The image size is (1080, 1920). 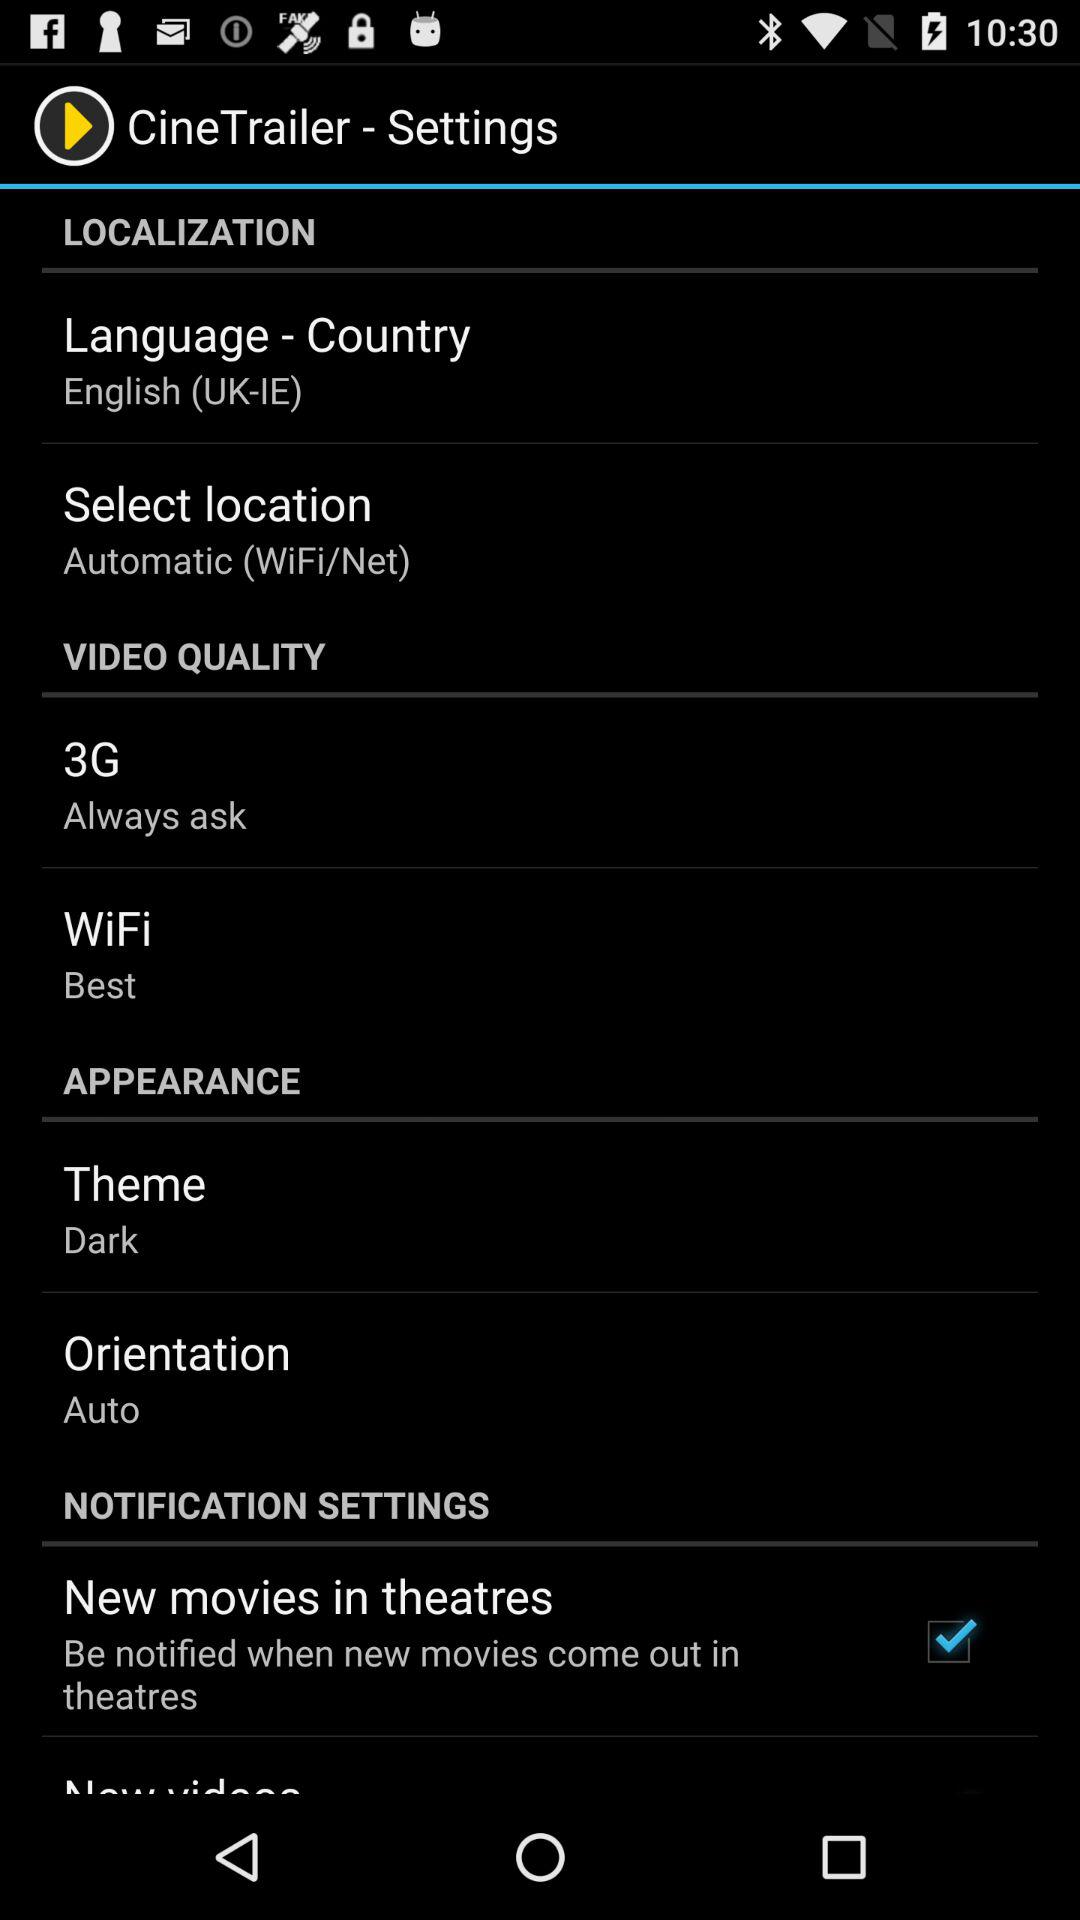 What do you see at coordinates (182, 1778) in the screenshot?
I see `press the item below the be notified when app` at bounding box center [182, 1778].